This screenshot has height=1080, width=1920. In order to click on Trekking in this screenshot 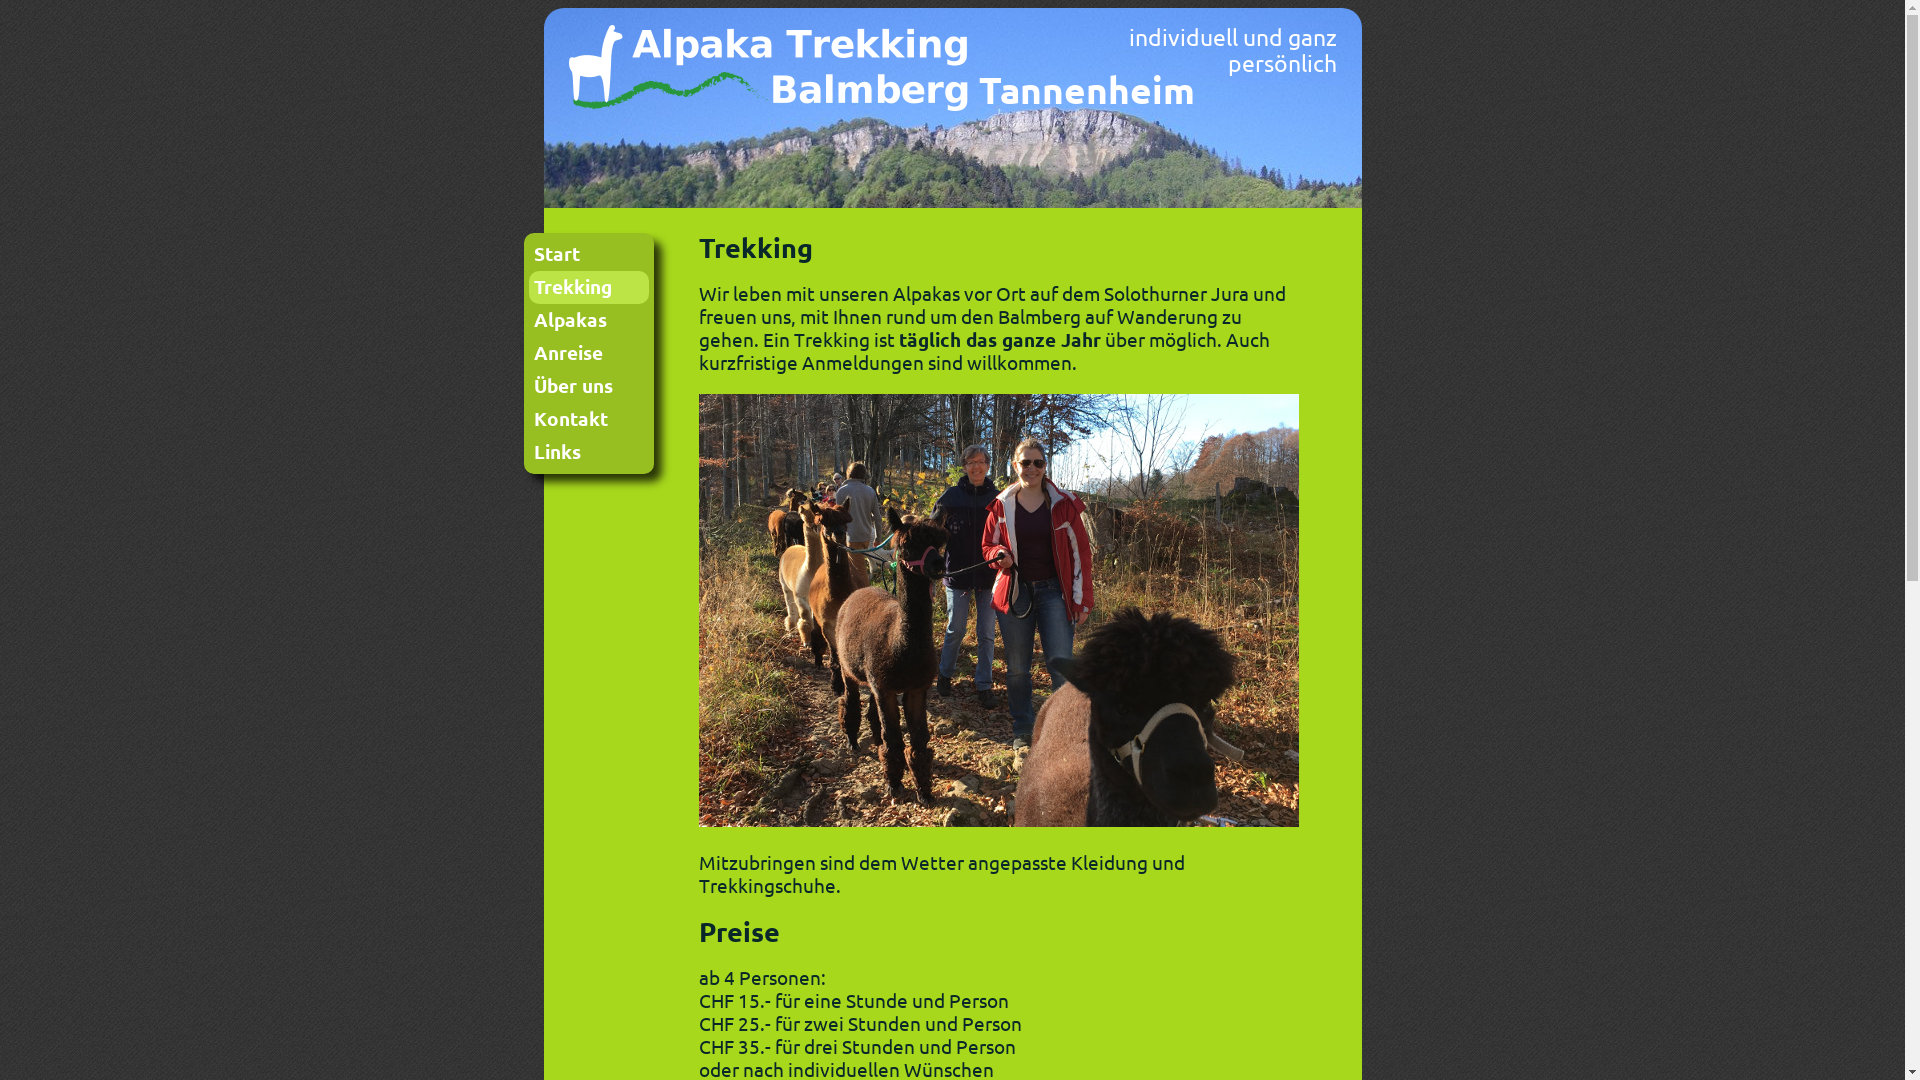, I will do `click(588, 288)`.